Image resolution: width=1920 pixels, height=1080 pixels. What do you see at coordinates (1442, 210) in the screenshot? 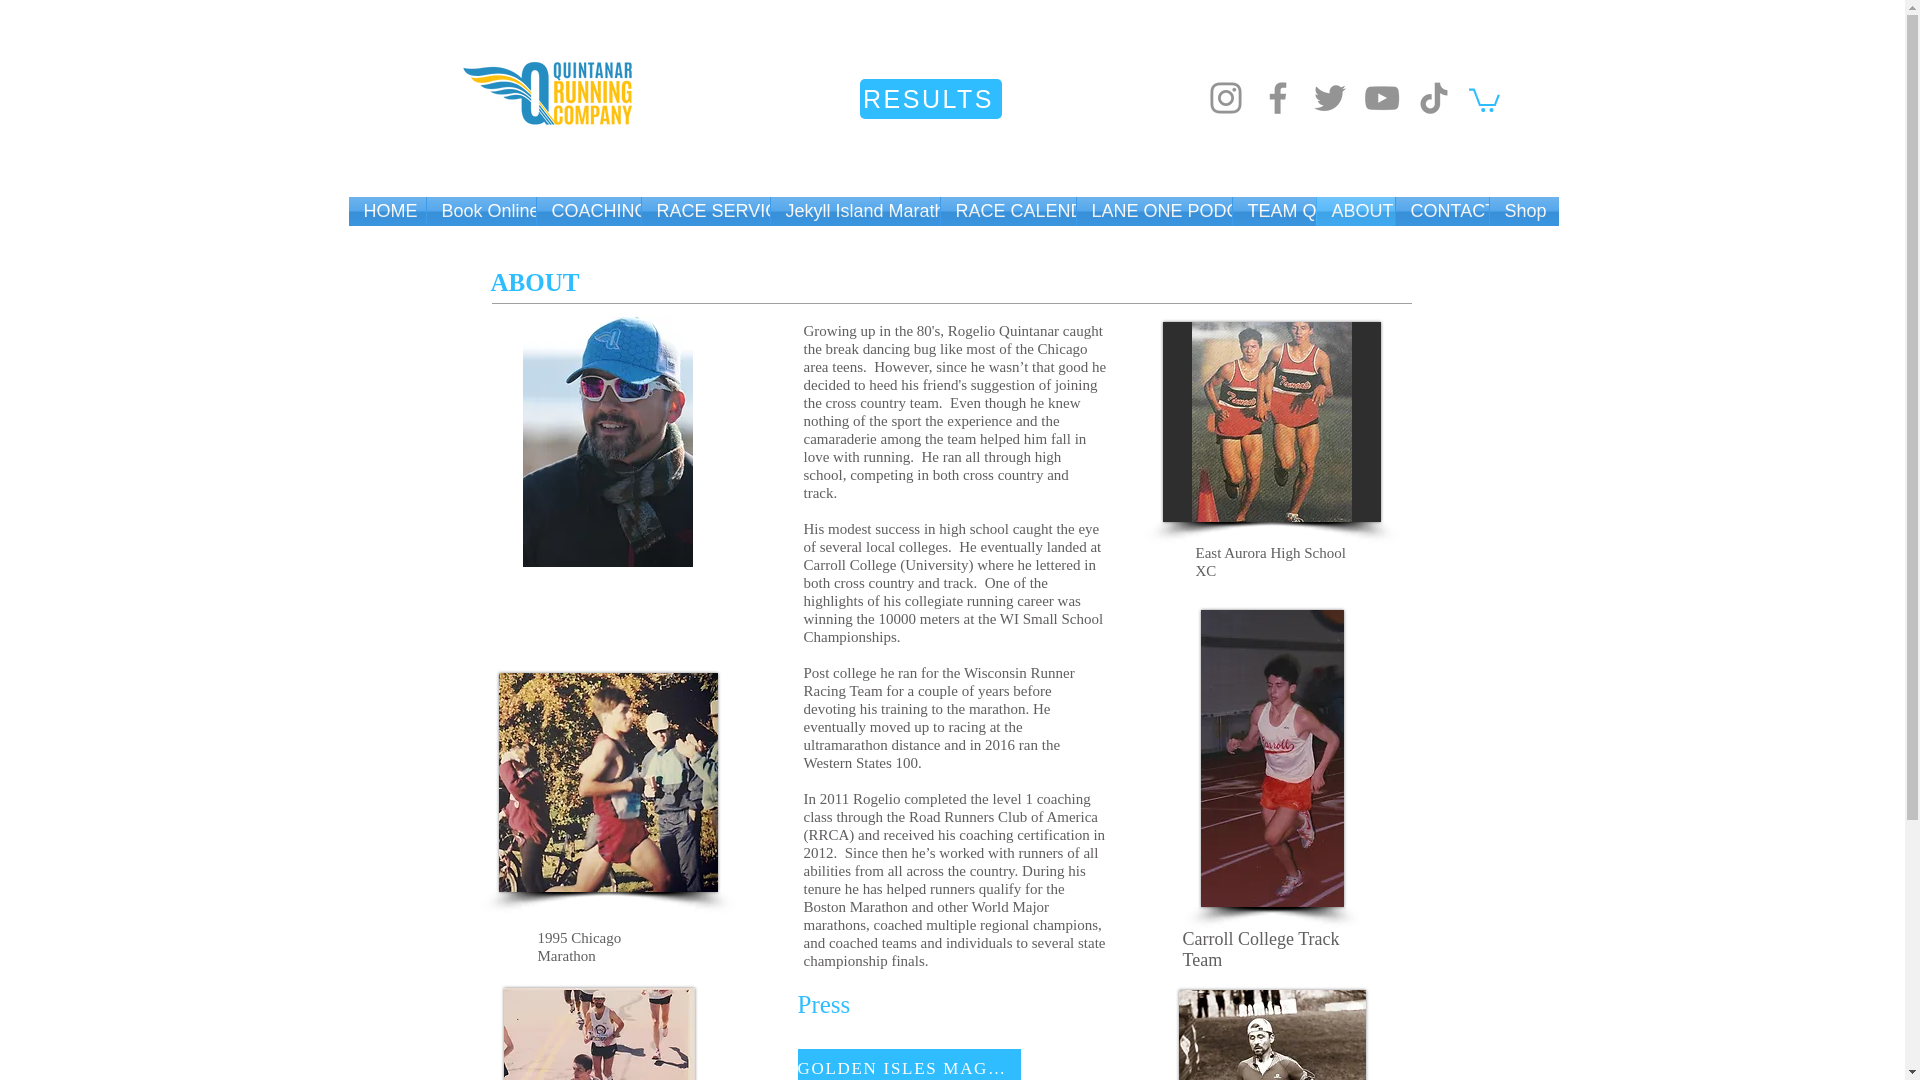
I see `CONTACT` at bounding box center [1442, 210].